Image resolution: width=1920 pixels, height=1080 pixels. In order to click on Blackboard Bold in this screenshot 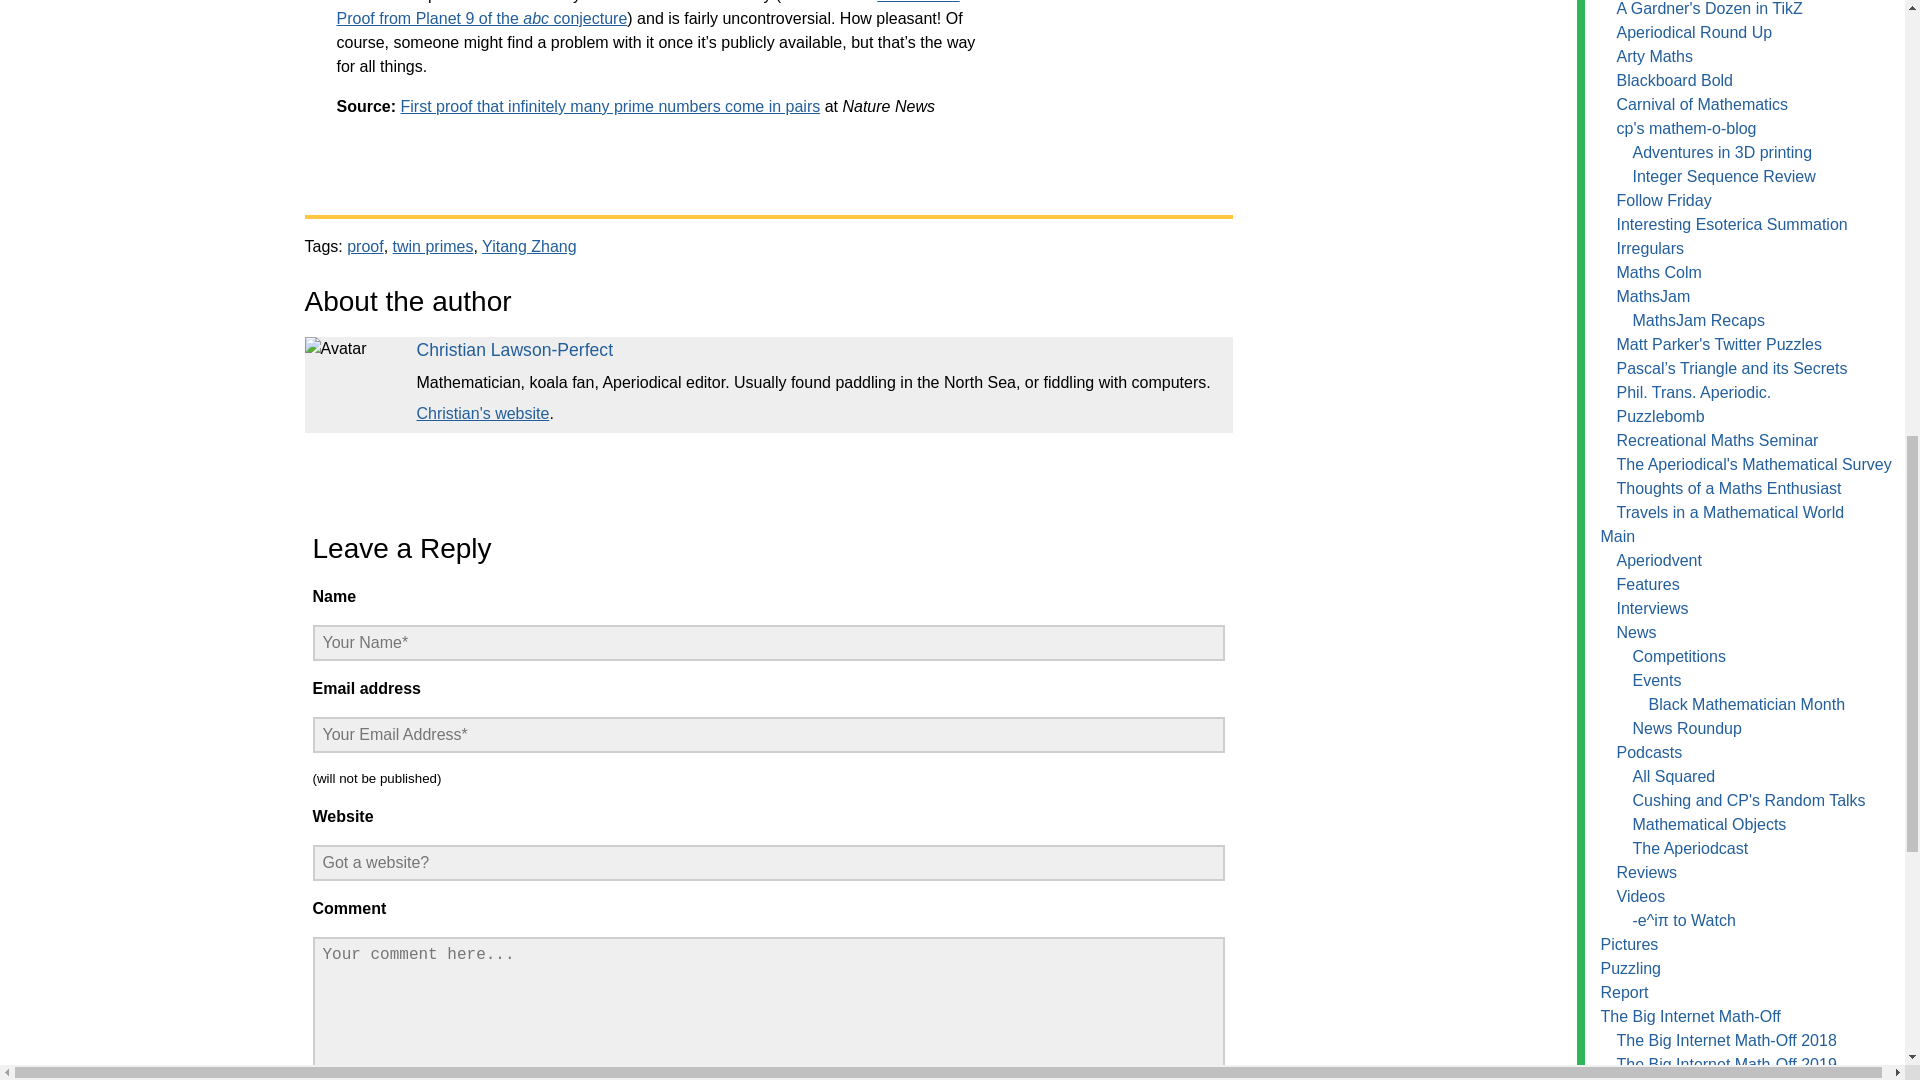, I will do `click(1674, 80)`.